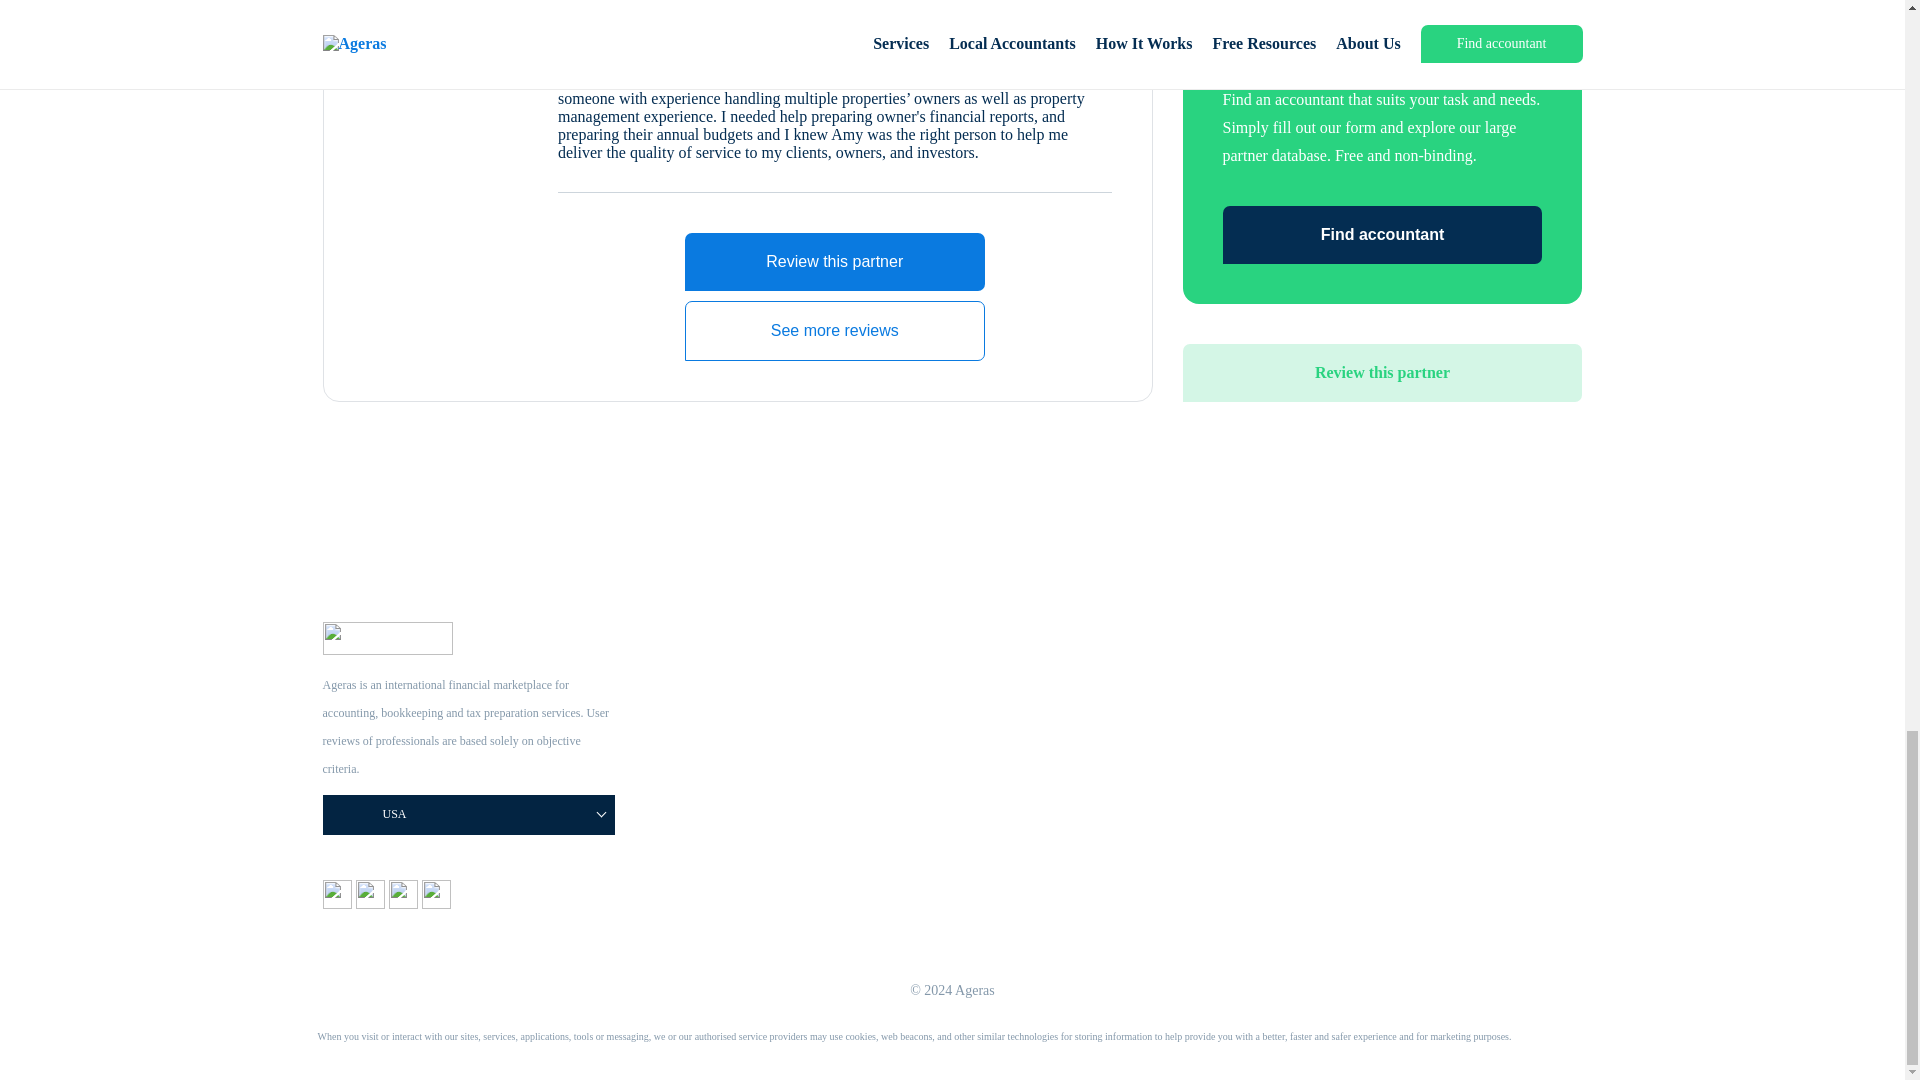  Describe the element at coordinates (436, 903) in the screenshot. I see `Ageras Linkedin` at that location.